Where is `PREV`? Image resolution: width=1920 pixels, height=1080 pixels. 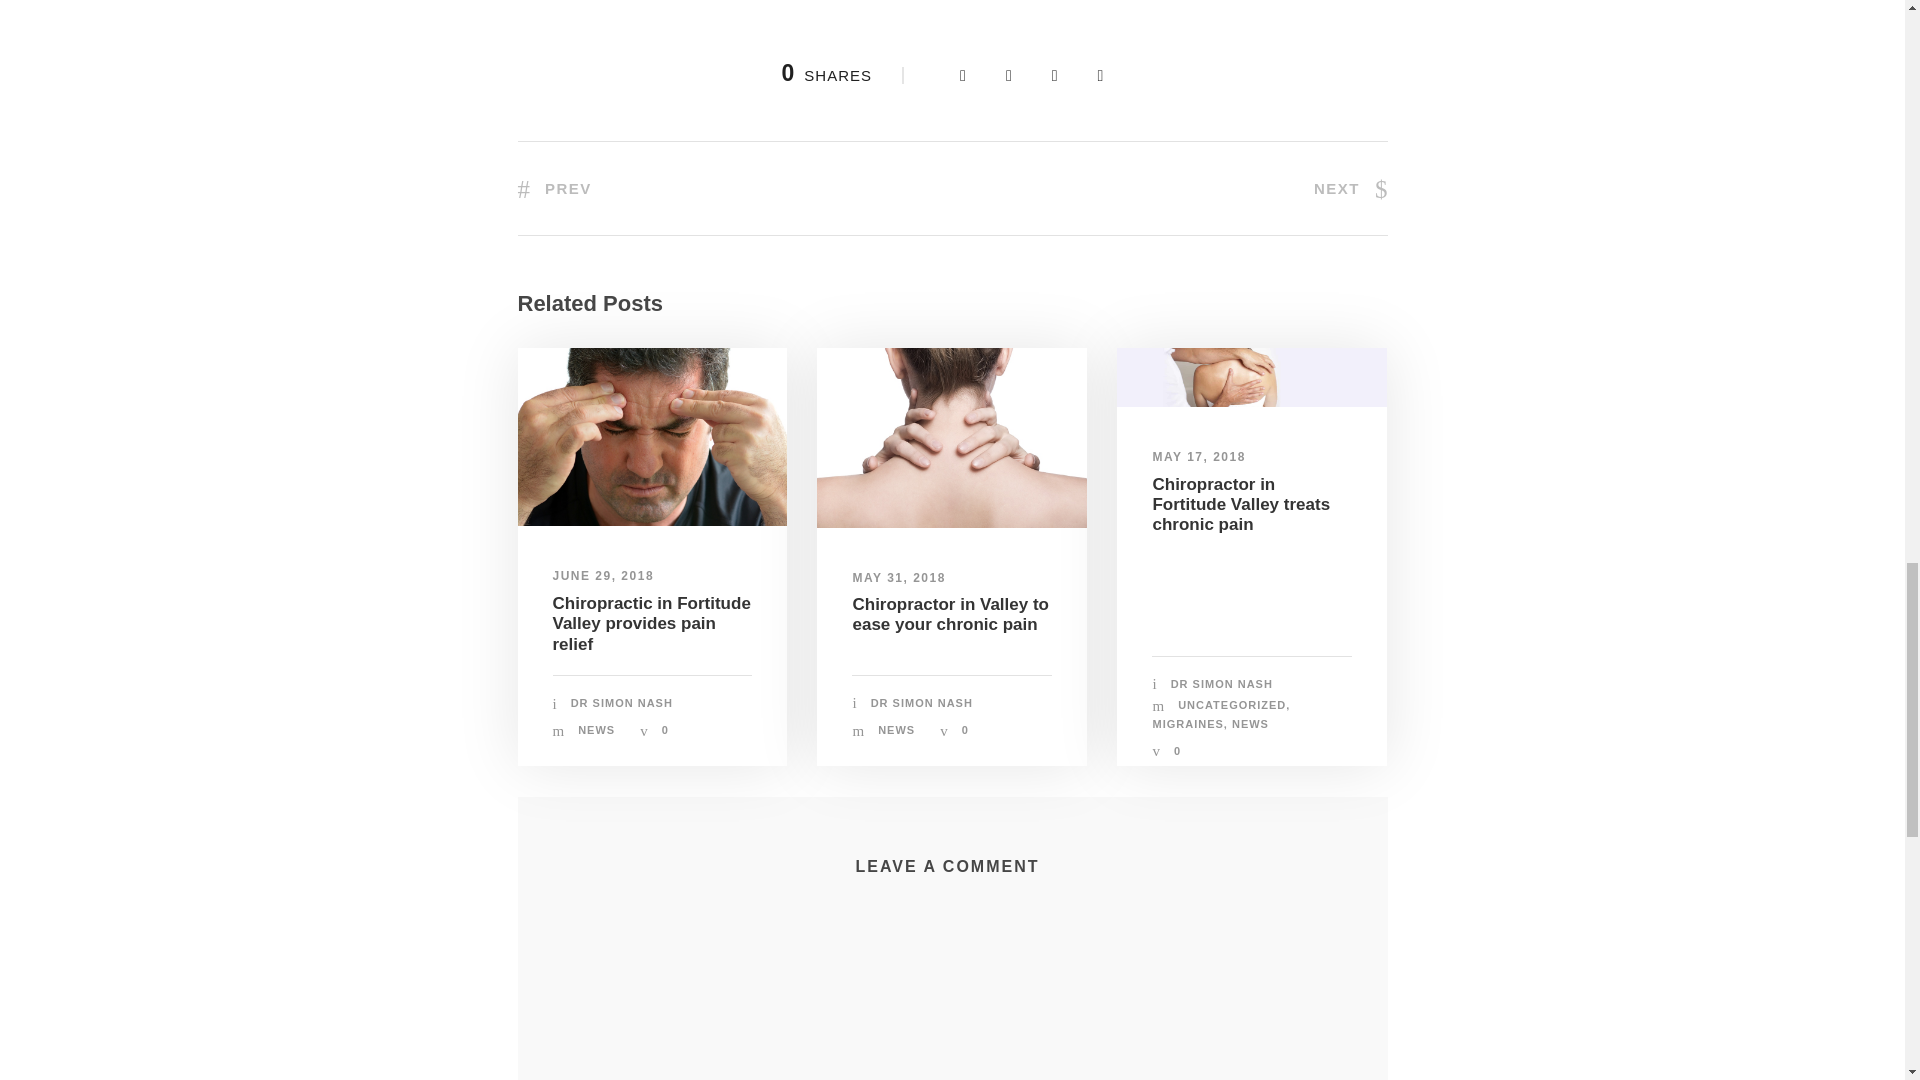 PREV is located at coordinates (554, 188).